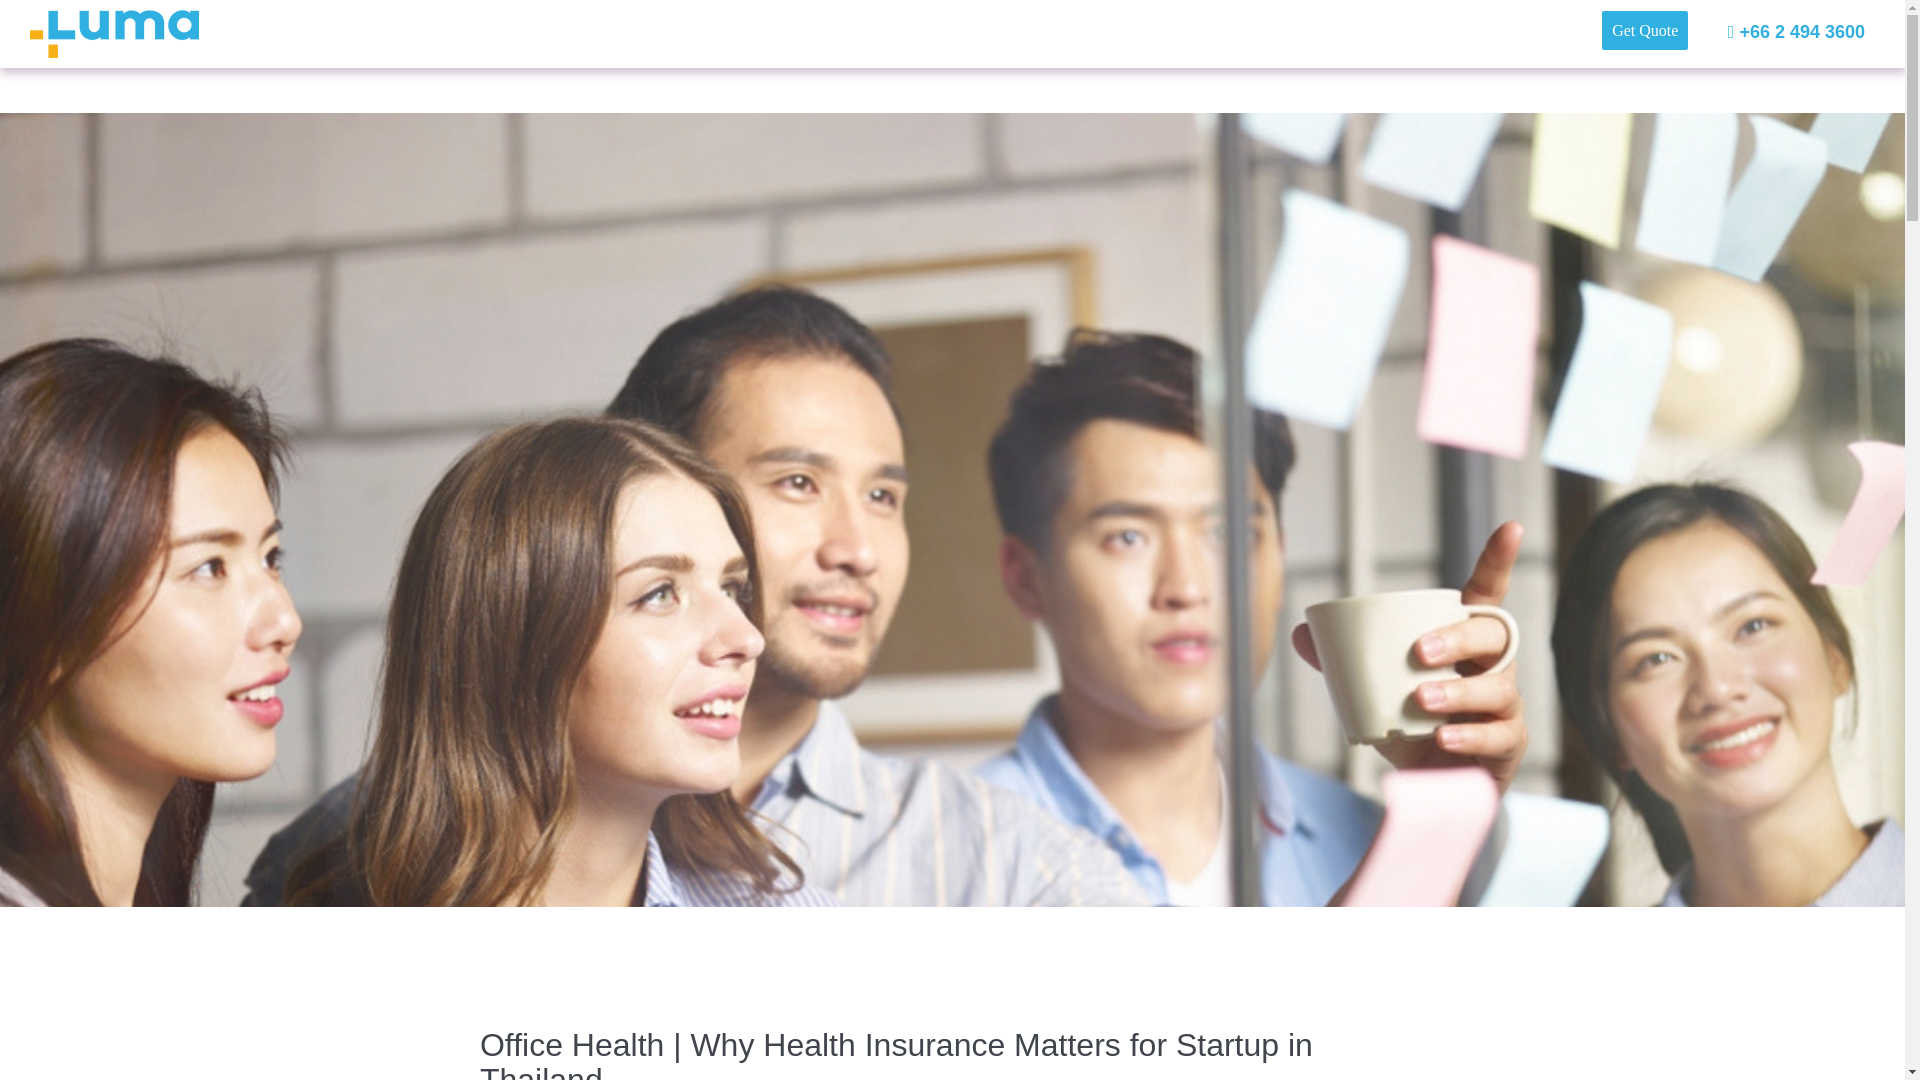 The width and height of the screenshot is (1920, 1080). I want to click on Get Quote, so click(1644, 28).